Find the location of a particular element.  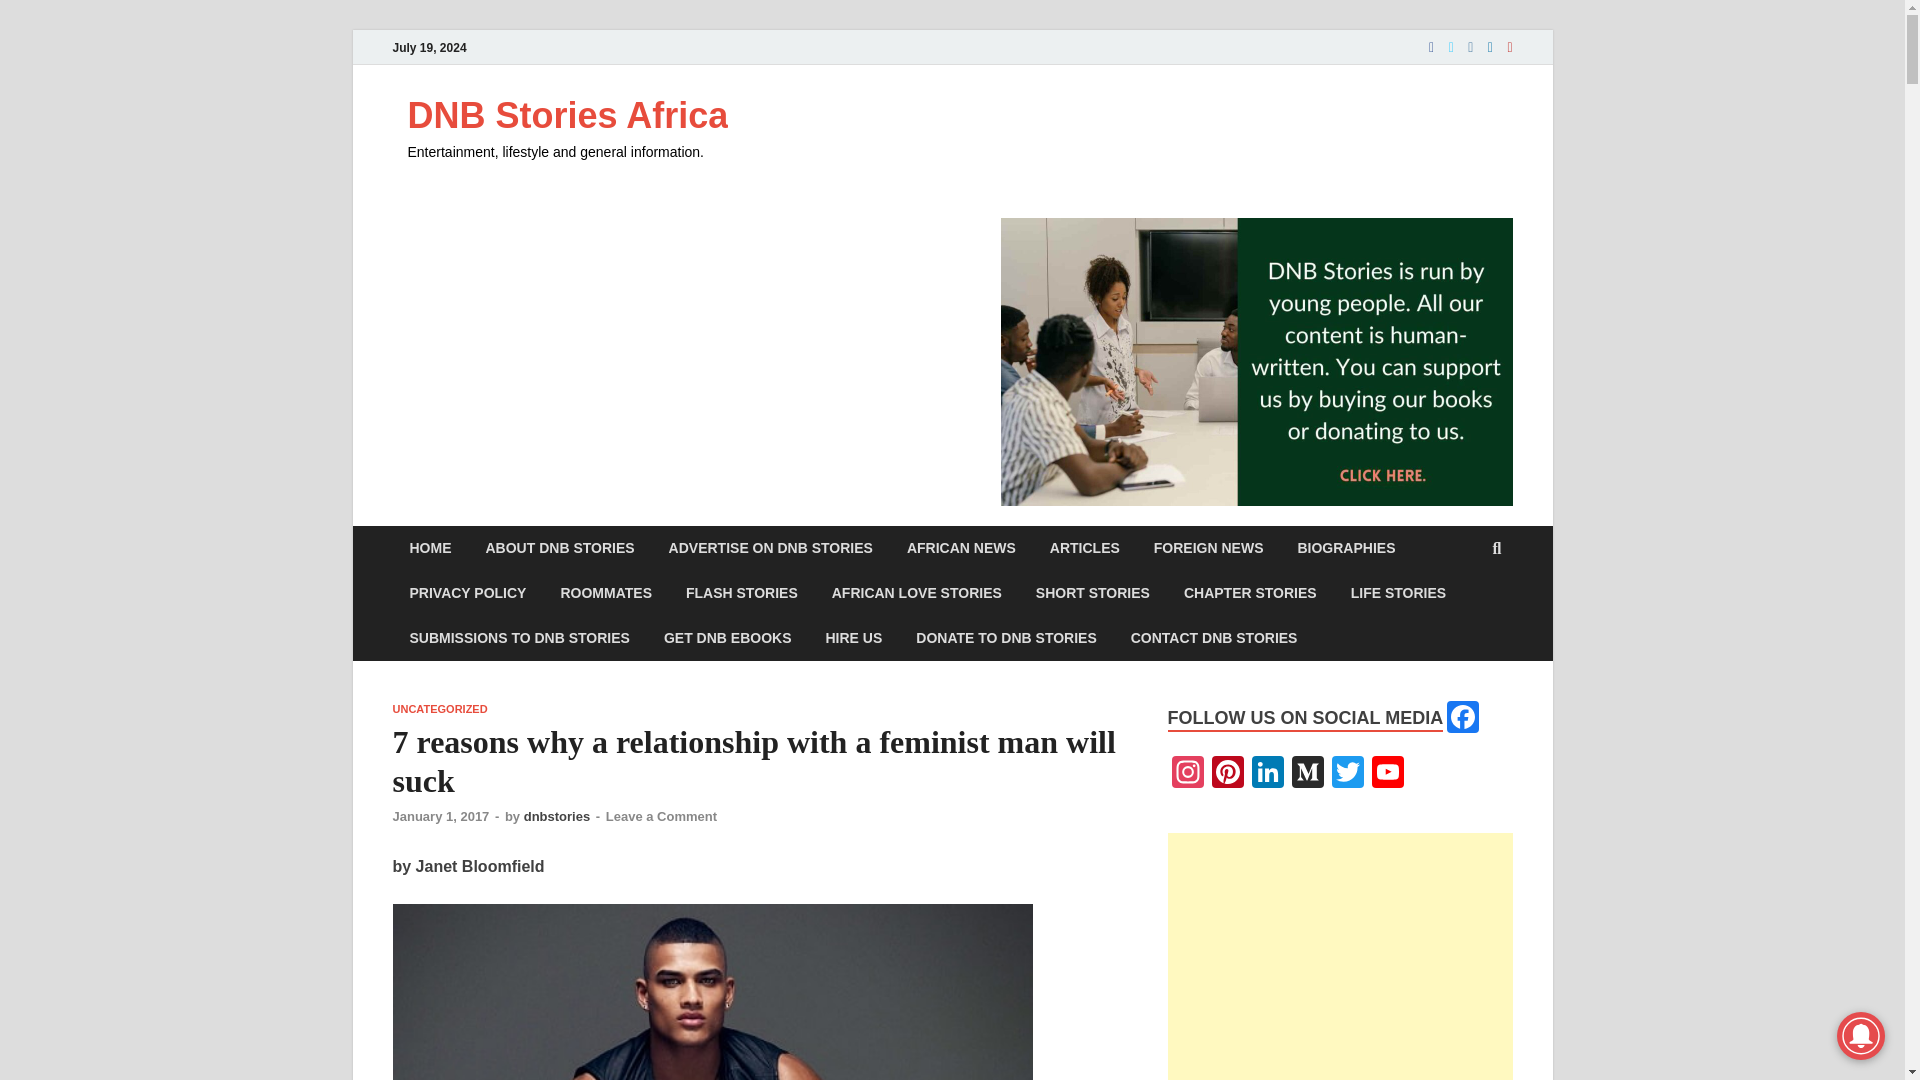

DONATE TO DNB STORIES is located at coordinates (1006, 638).